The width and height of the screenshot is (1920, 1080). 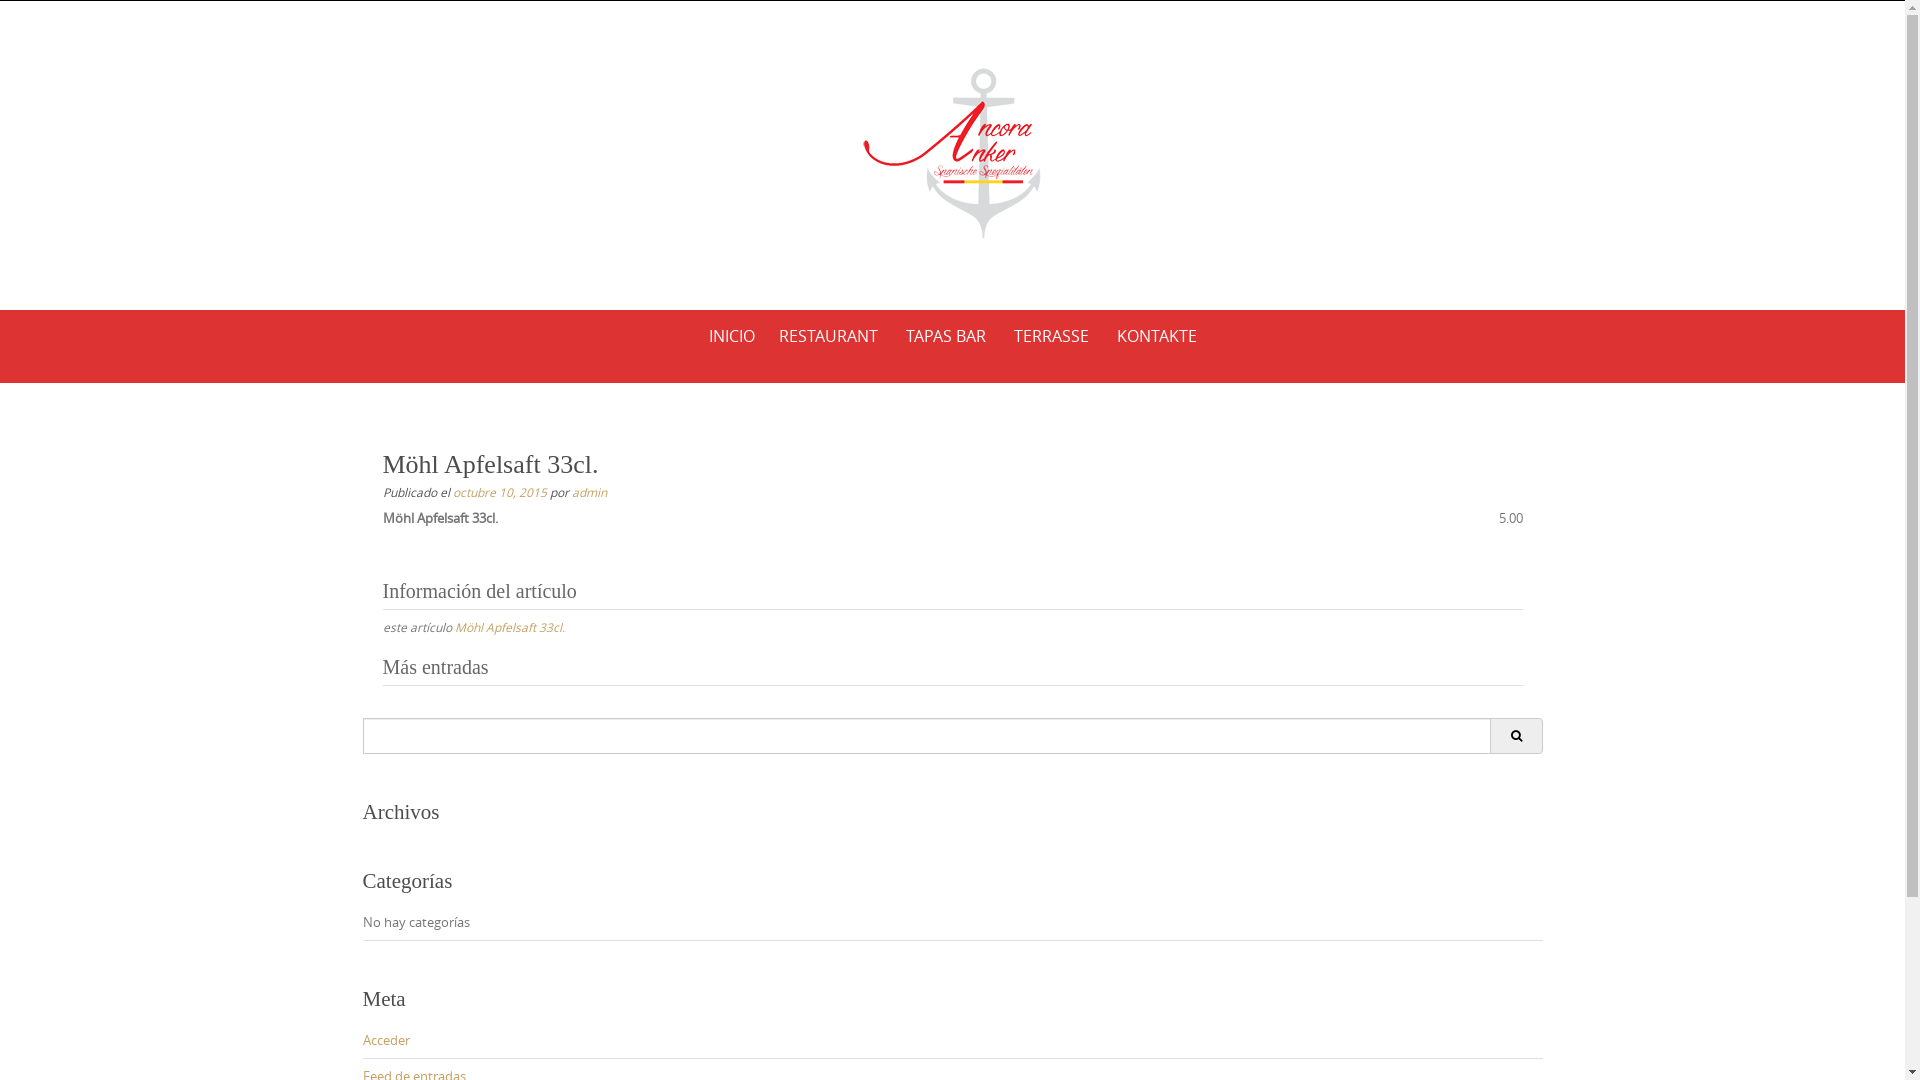 I want to click on Saltar al contenido, so click(x=362, y=310).